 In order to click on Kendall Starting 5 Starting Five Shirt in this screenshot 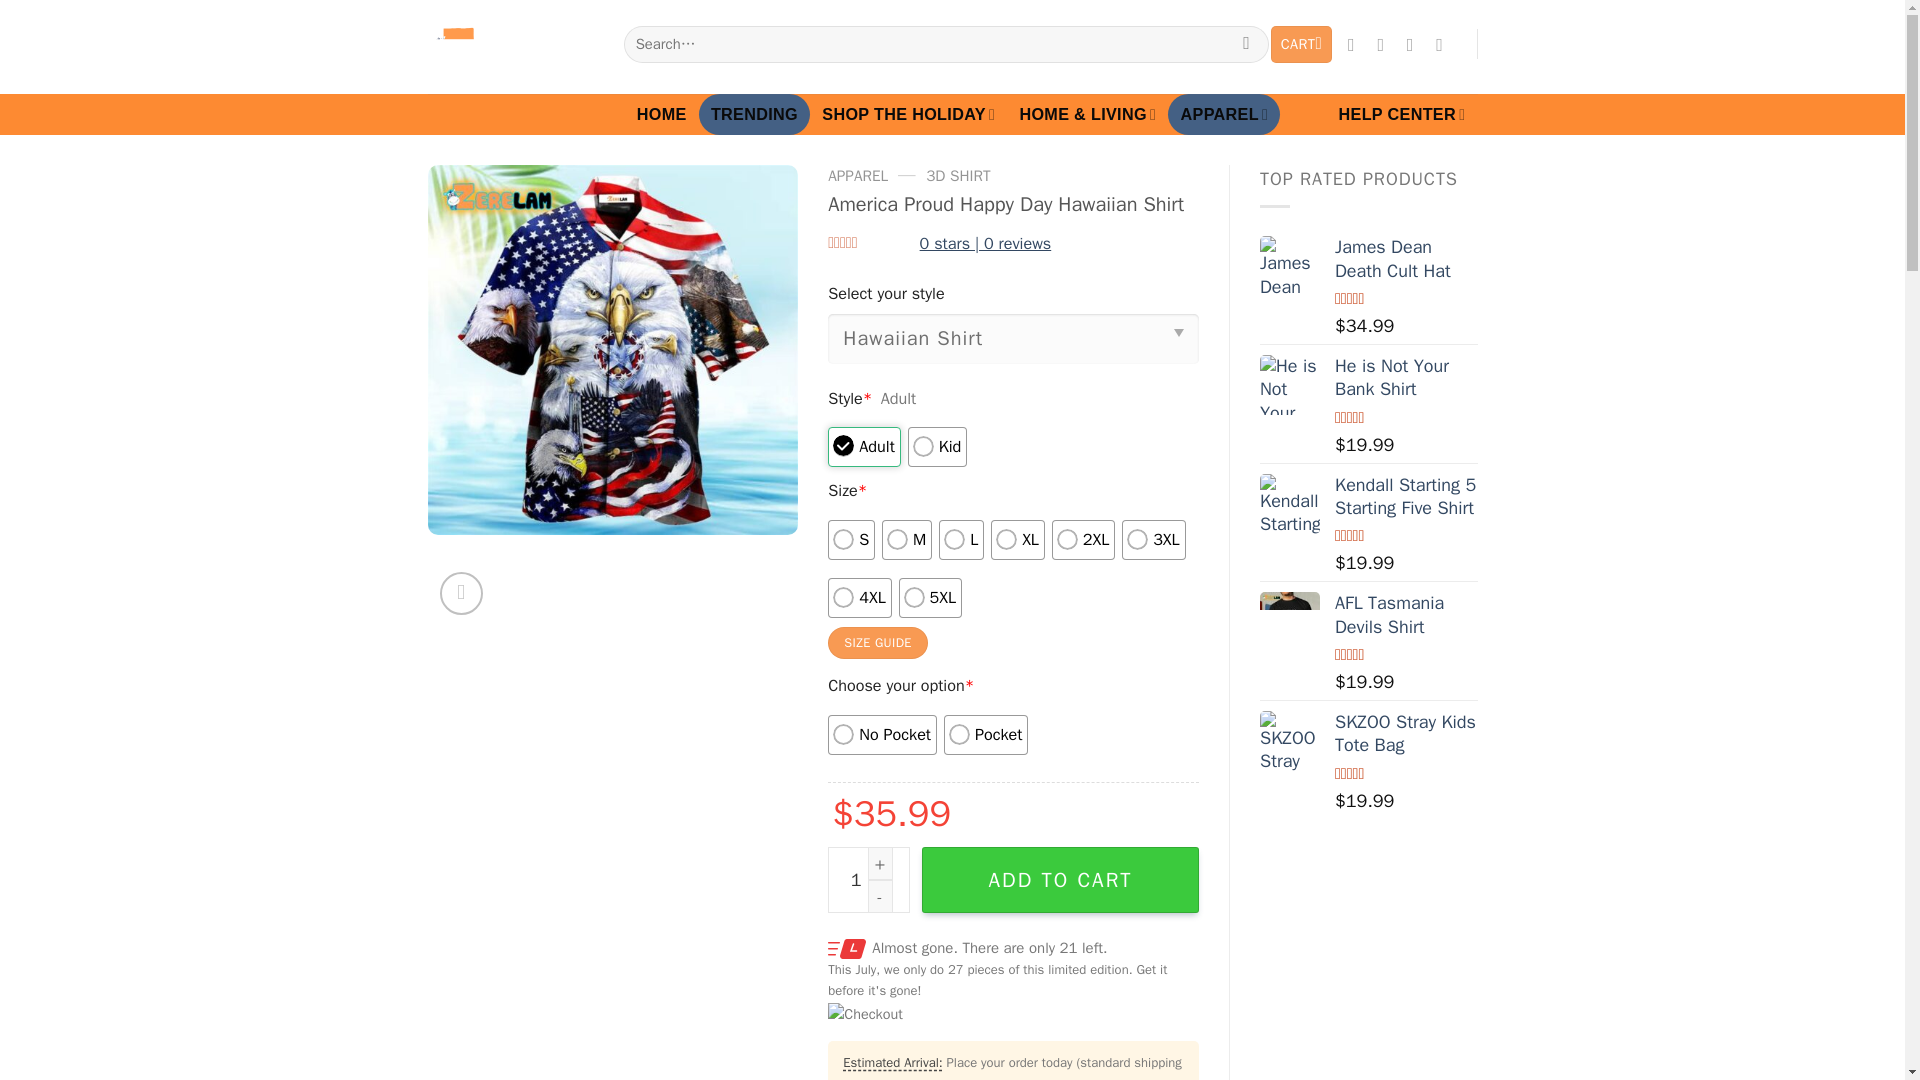, I will do `click(1290, 504)`.